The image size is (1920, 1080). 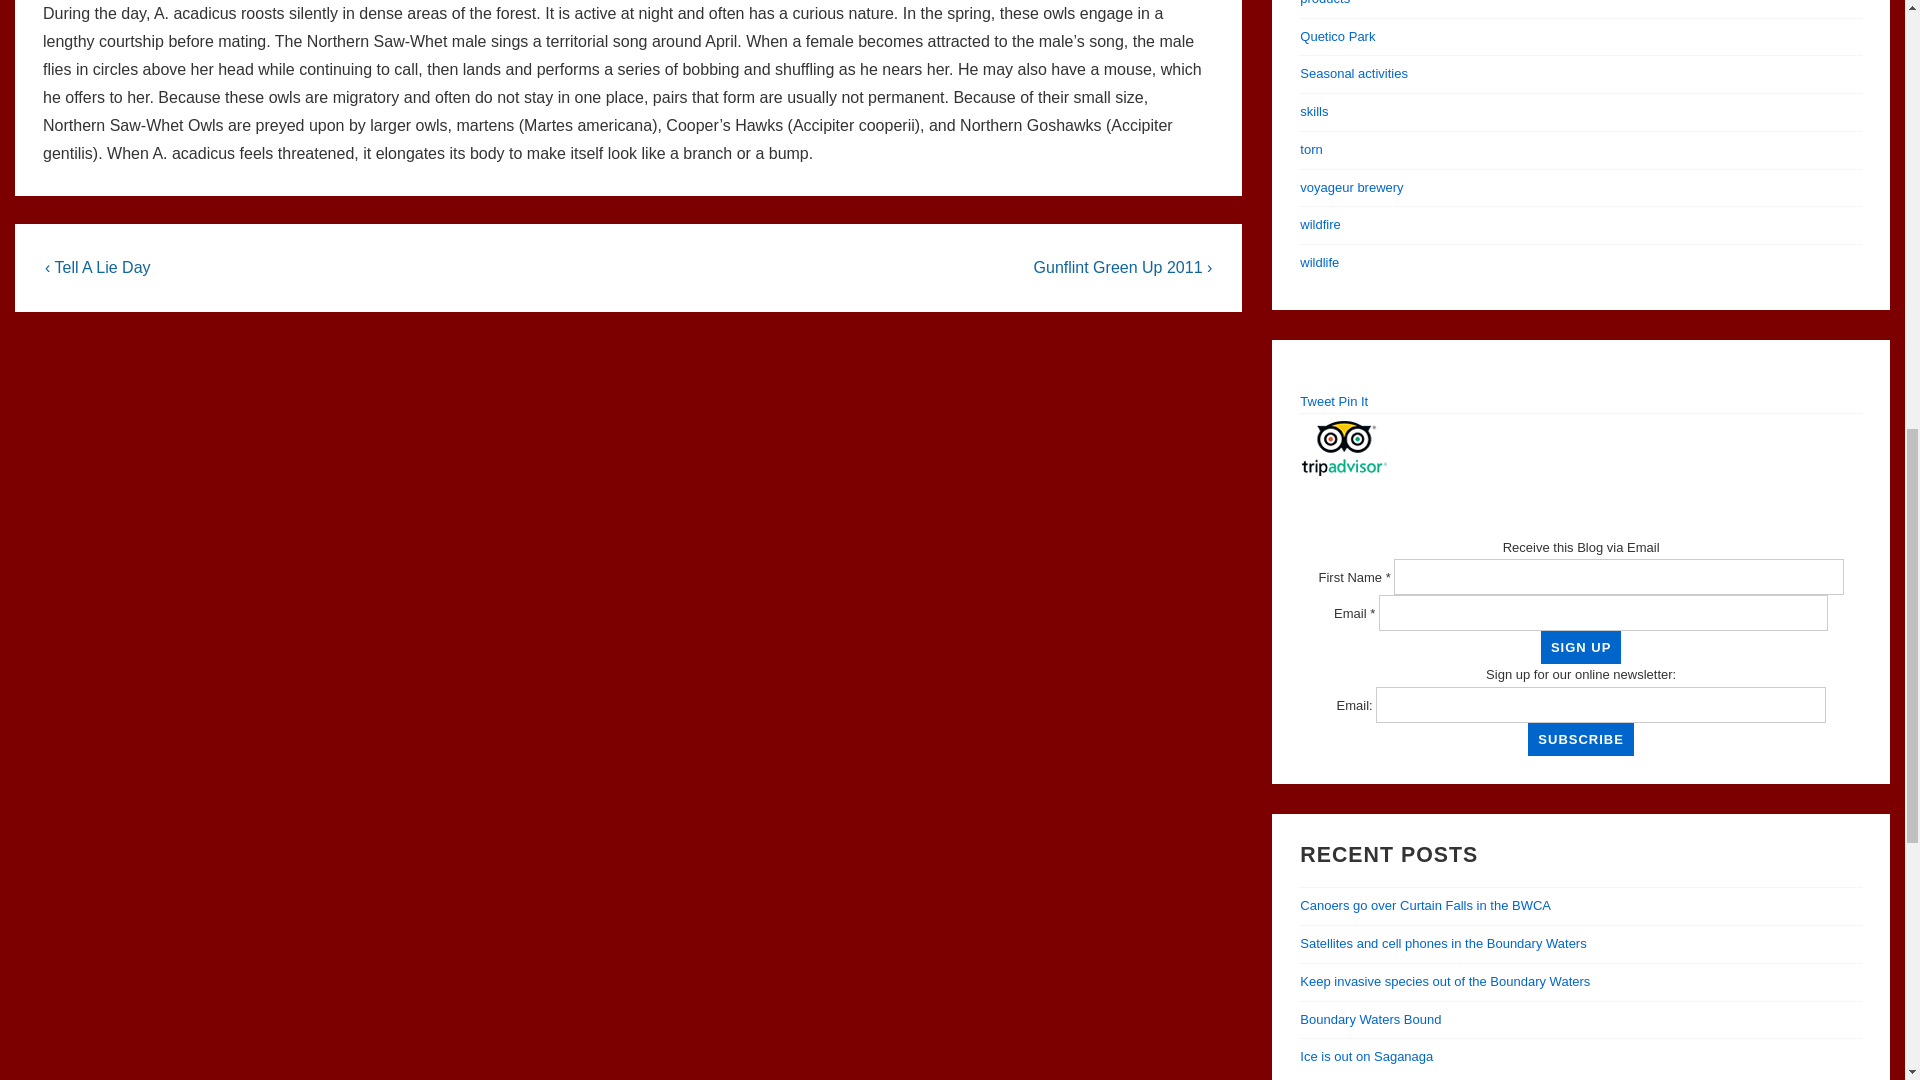 What do you see at coordinates (1318, 262) in the screenshot?
I see `wildlife` at bounding box center [1318, 262].